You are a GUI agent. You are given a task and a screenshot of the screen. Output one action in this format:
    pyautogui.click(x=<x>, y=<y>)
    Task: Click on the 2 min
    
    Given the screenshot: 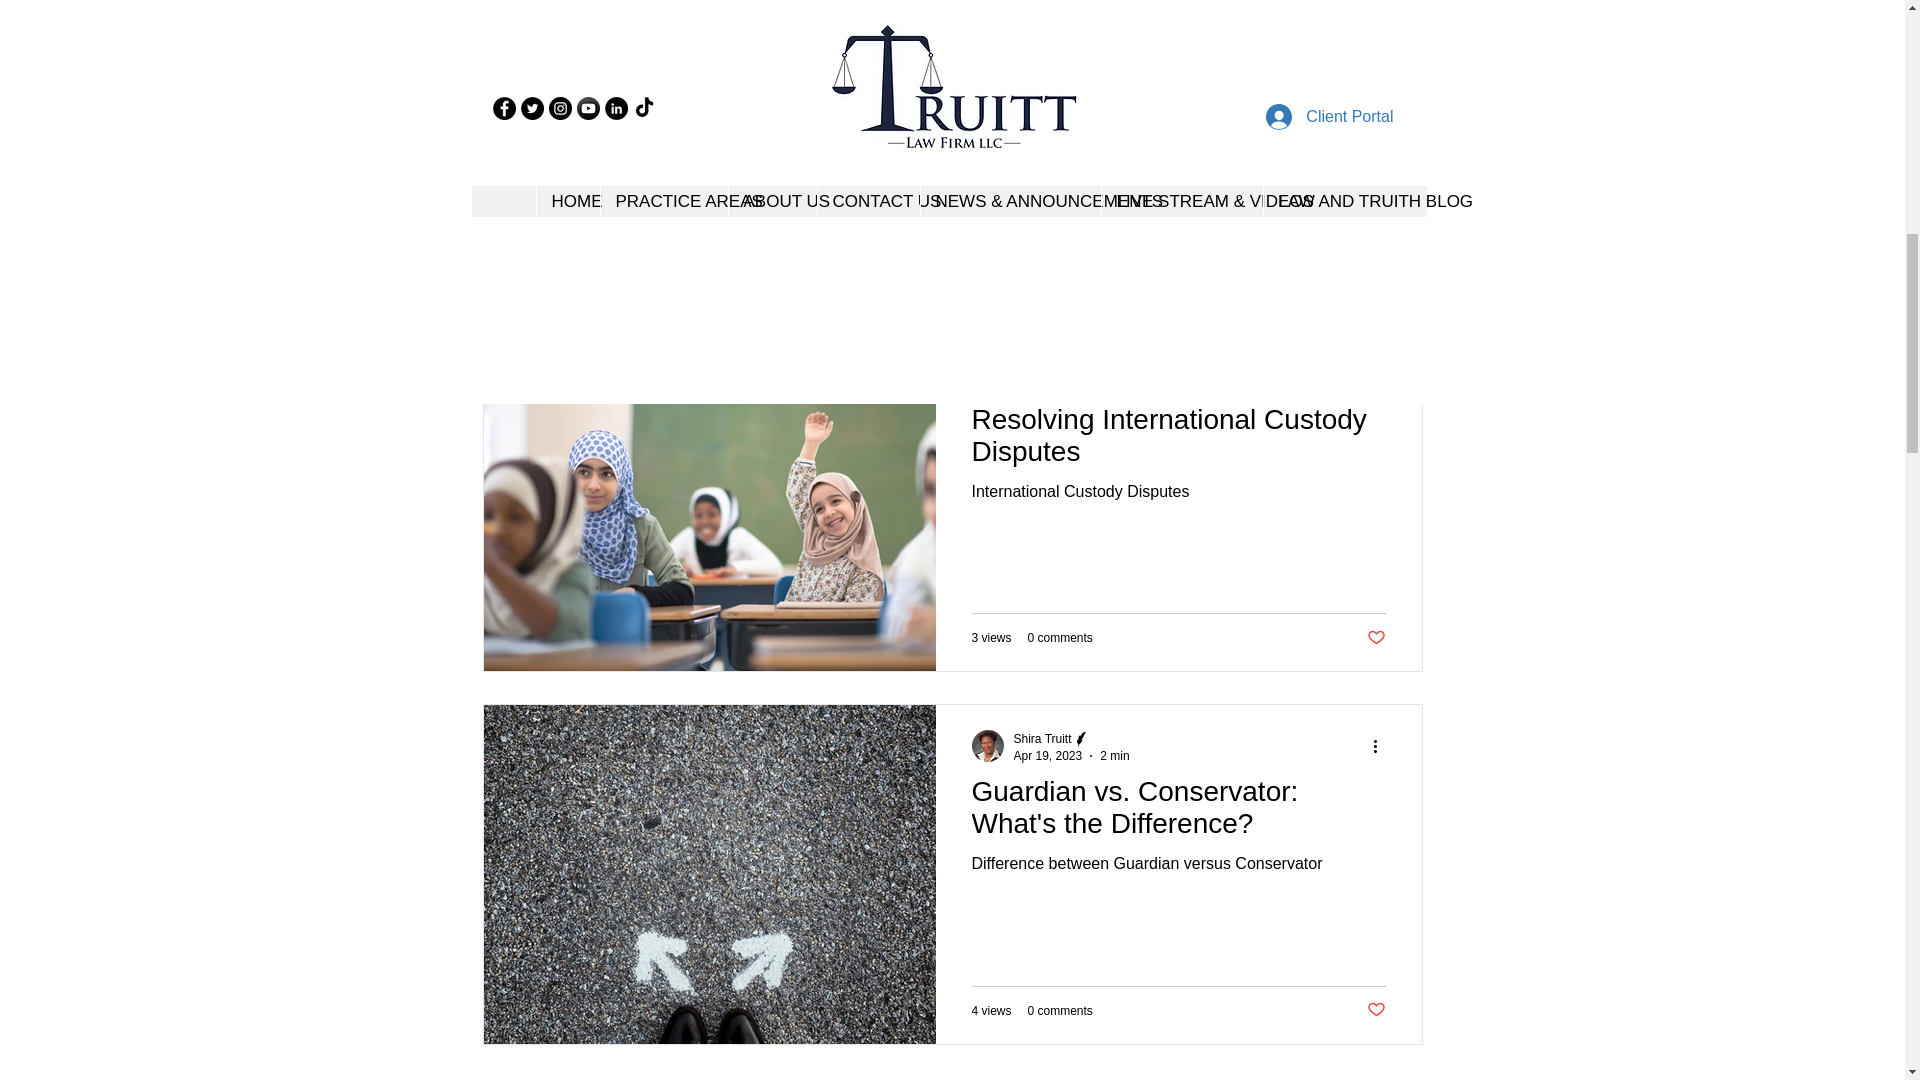 What is the action you would take?
    pyautogui.click(x=1115, y=11)
    